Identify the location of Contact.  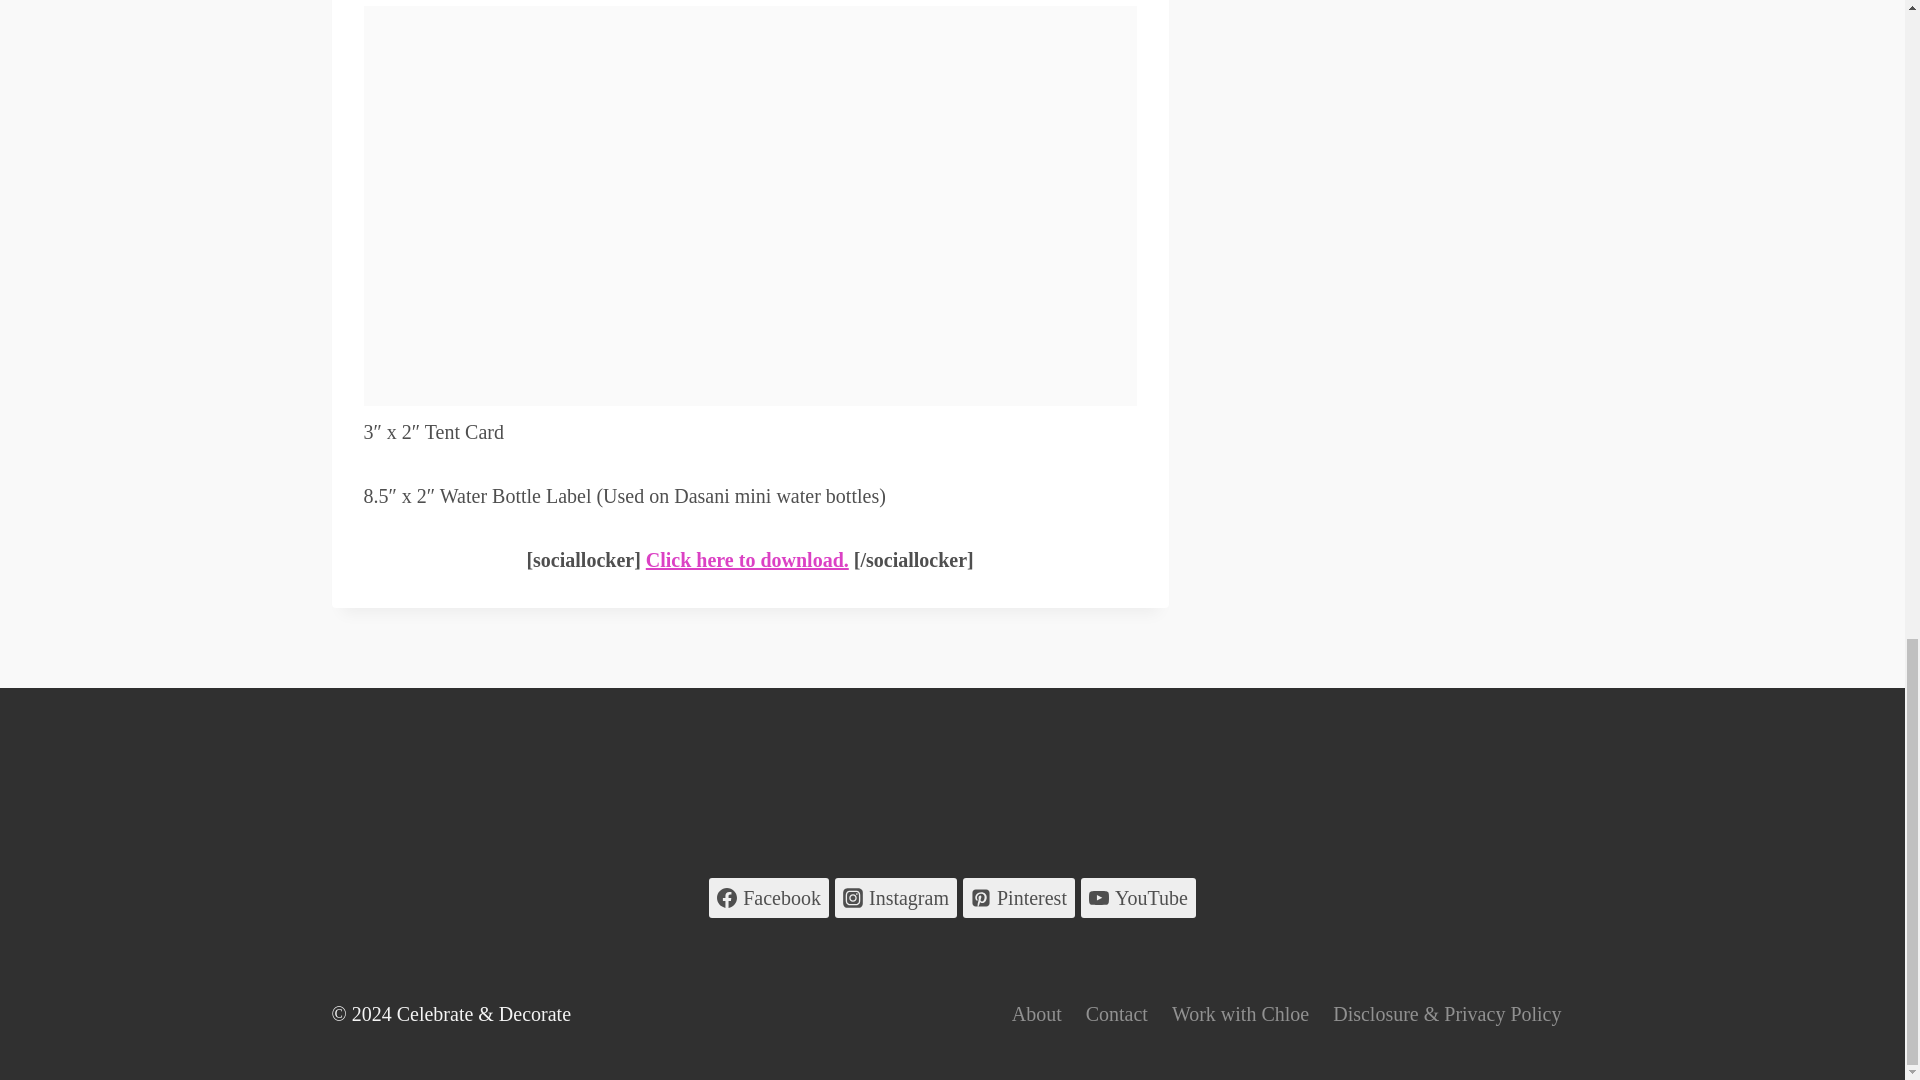
(1116, 1014).